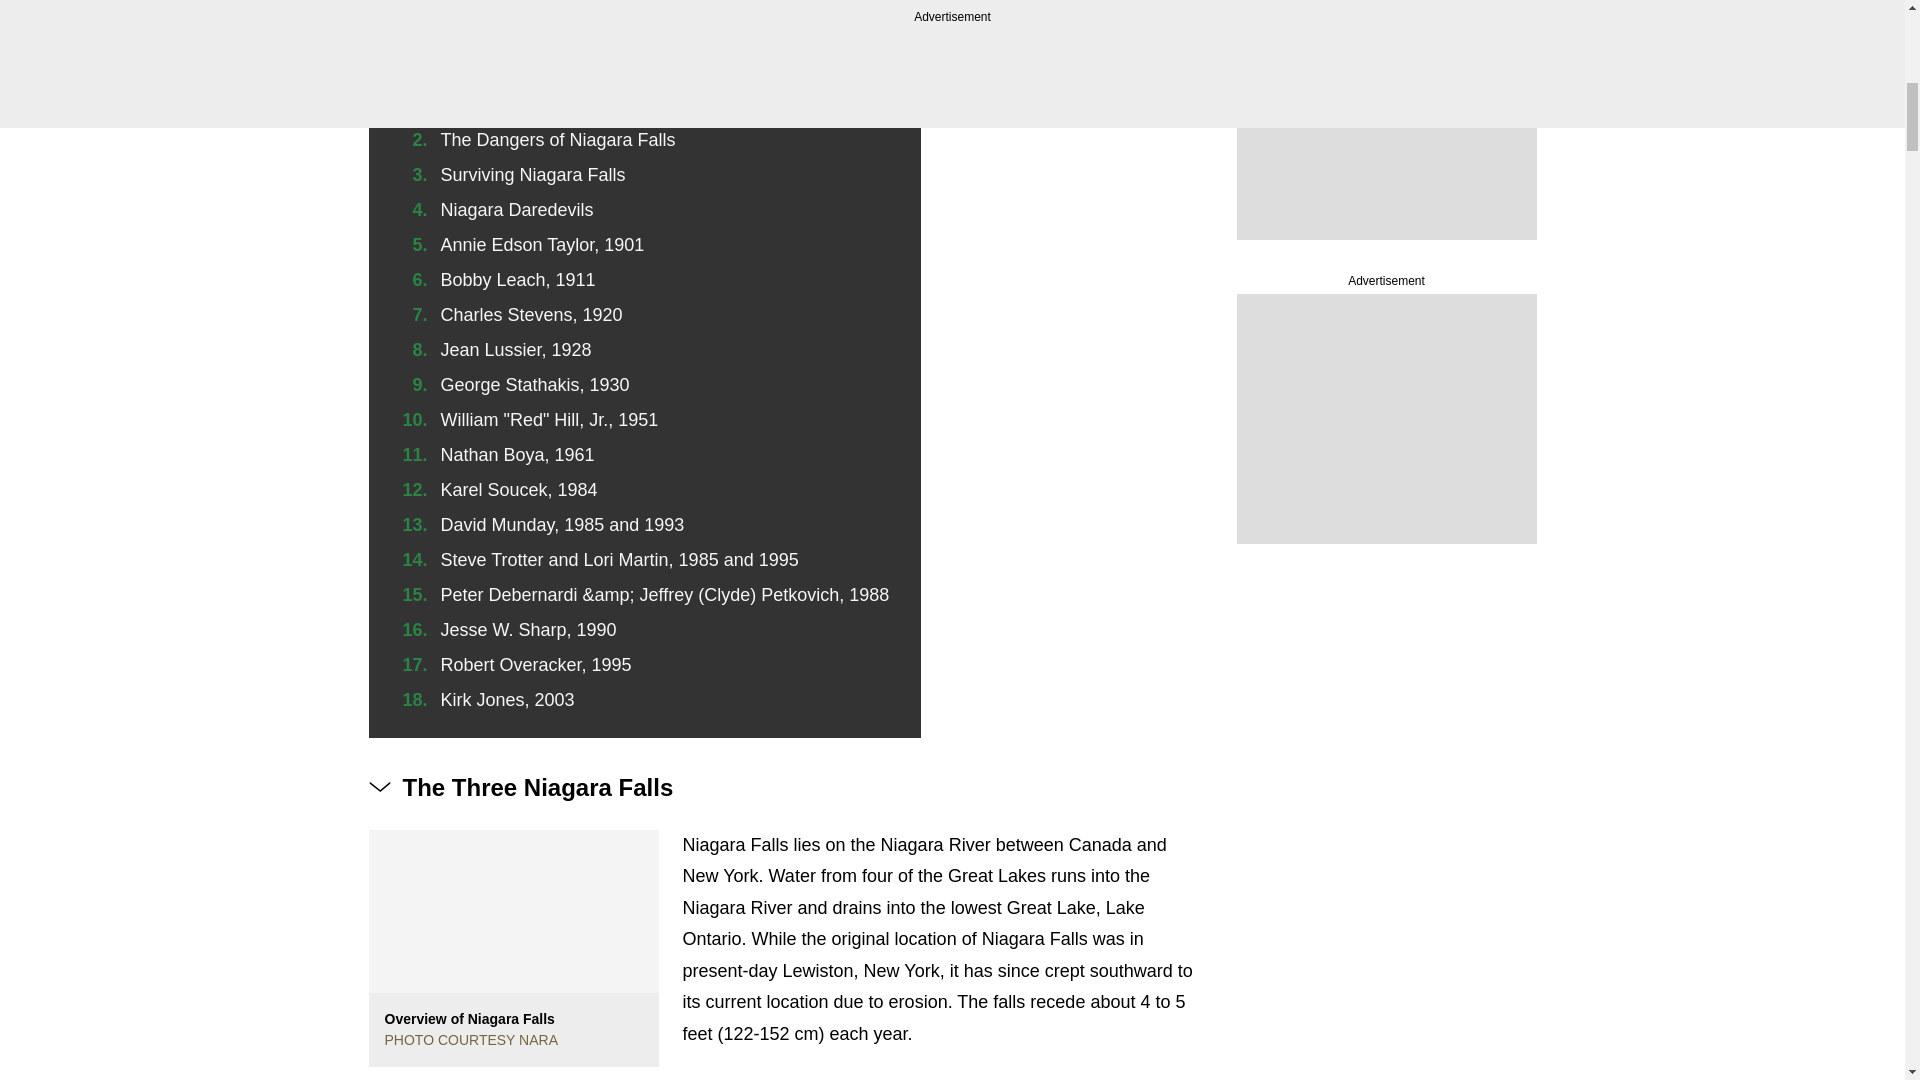 This screenshot has width=1920, height=1080. Describe the element at coordinates (518, 490) in the screenshot. I see `Karel Soucek, 1984` at that location.